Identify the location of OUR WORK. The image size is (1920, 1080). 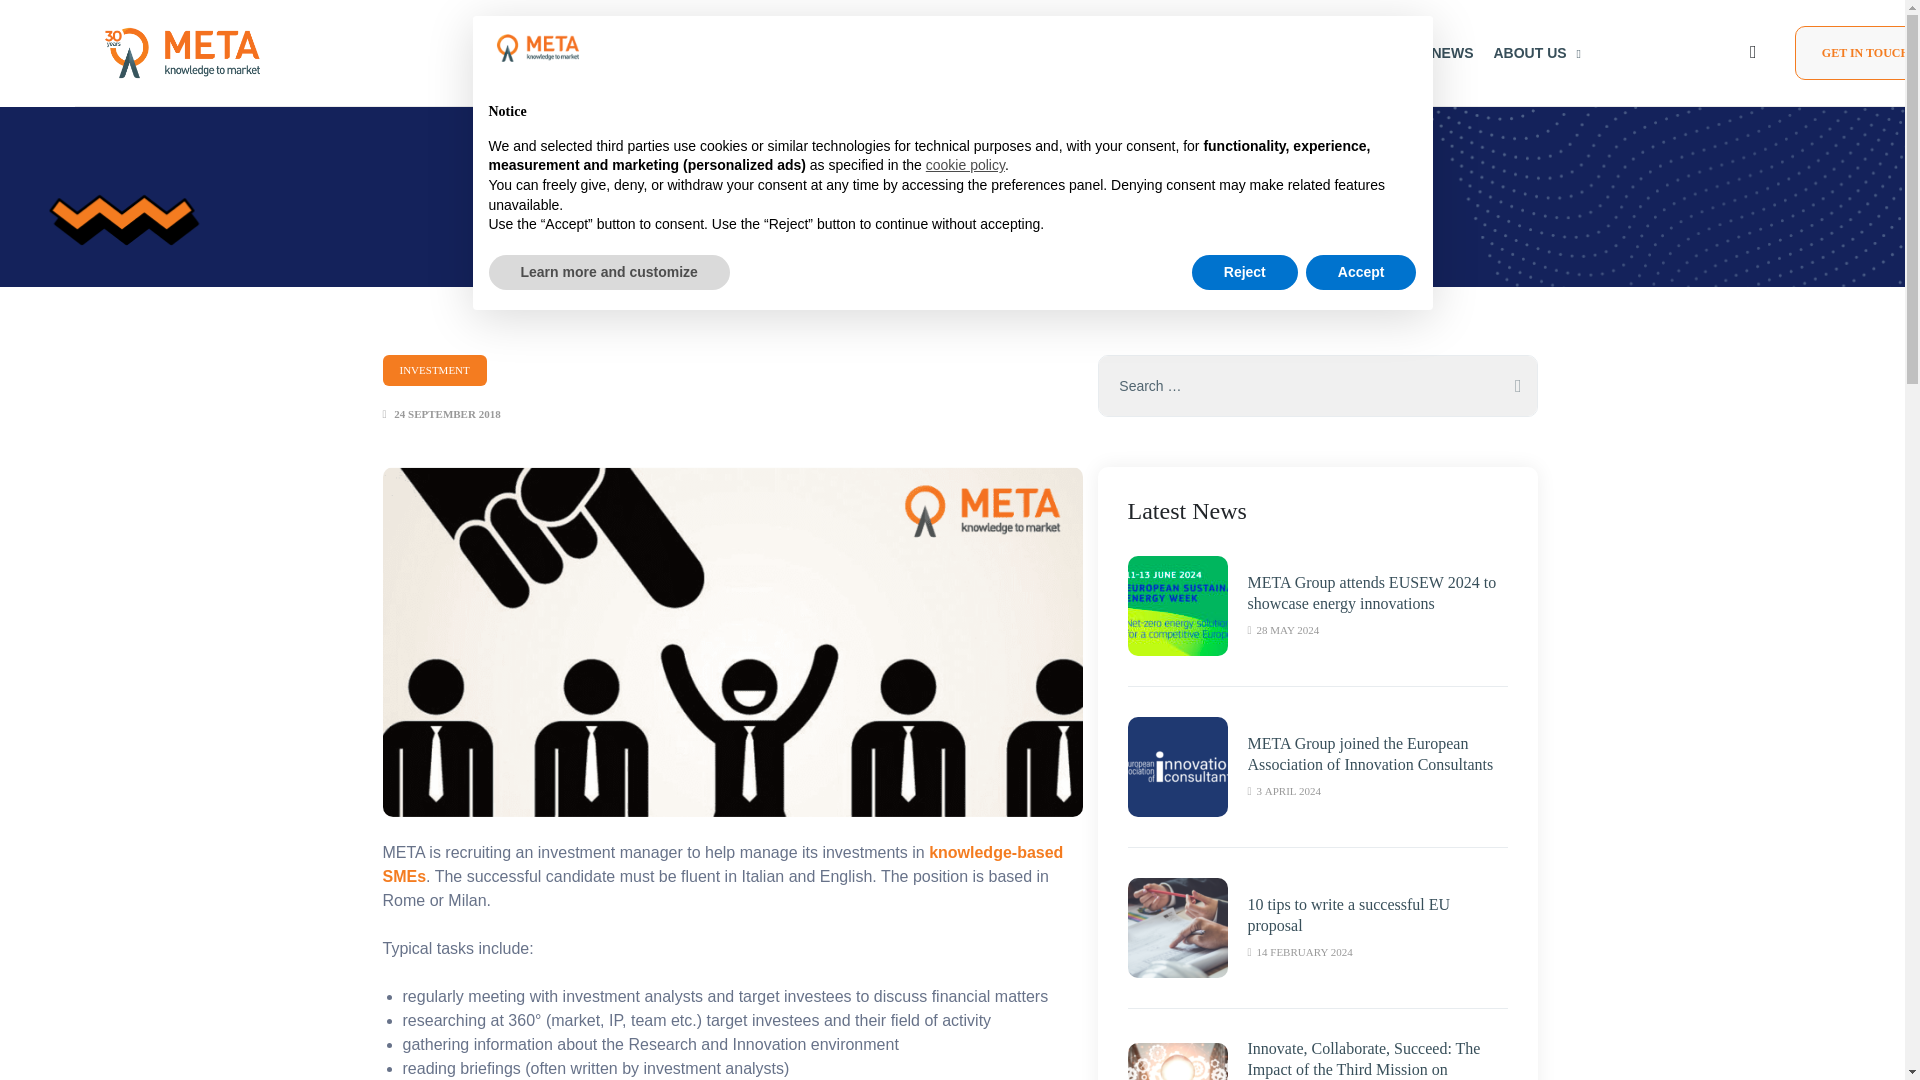
(1248, 52).